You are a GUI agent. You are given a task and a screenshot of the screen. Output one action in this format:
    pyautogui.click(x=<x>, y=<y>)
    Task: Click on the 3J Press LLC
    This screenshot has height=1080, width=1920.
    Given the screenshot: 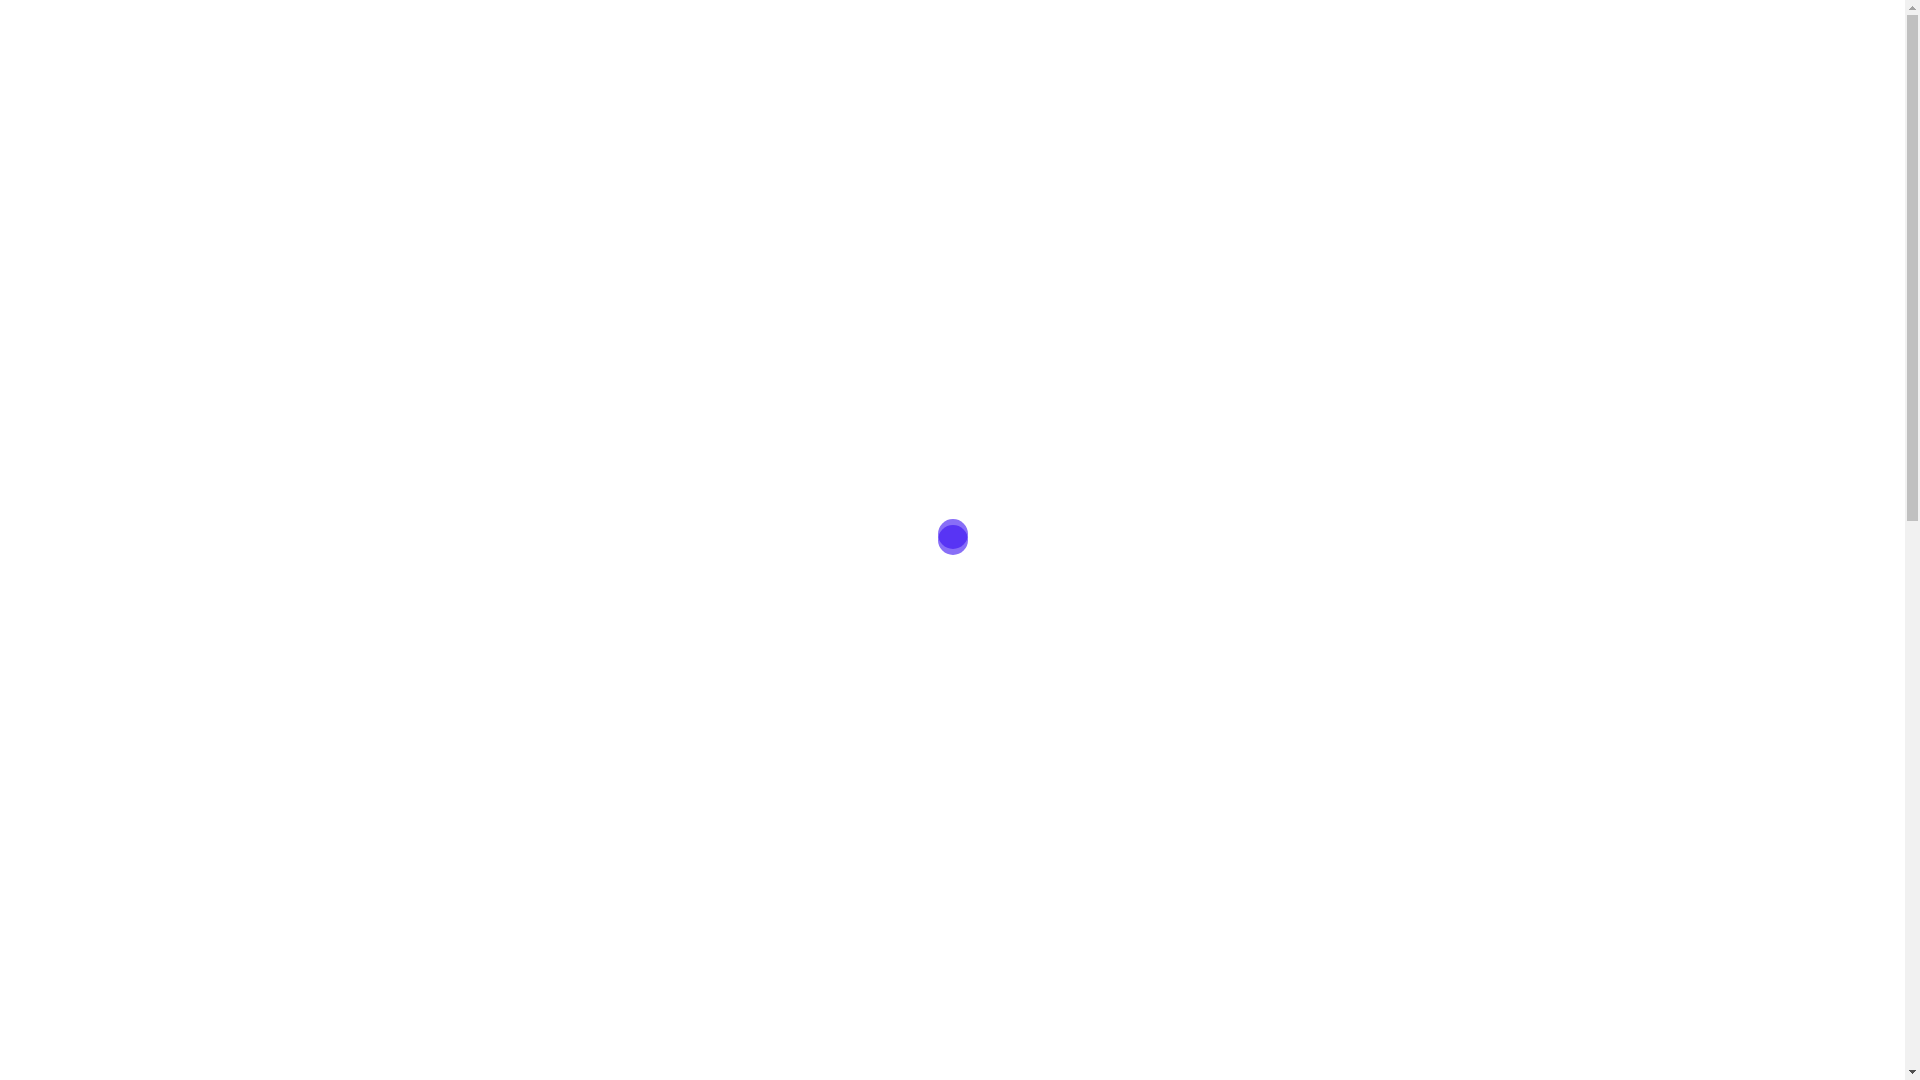 What is the action you would take?
    pyautogui.click(x=438, y=44)
    